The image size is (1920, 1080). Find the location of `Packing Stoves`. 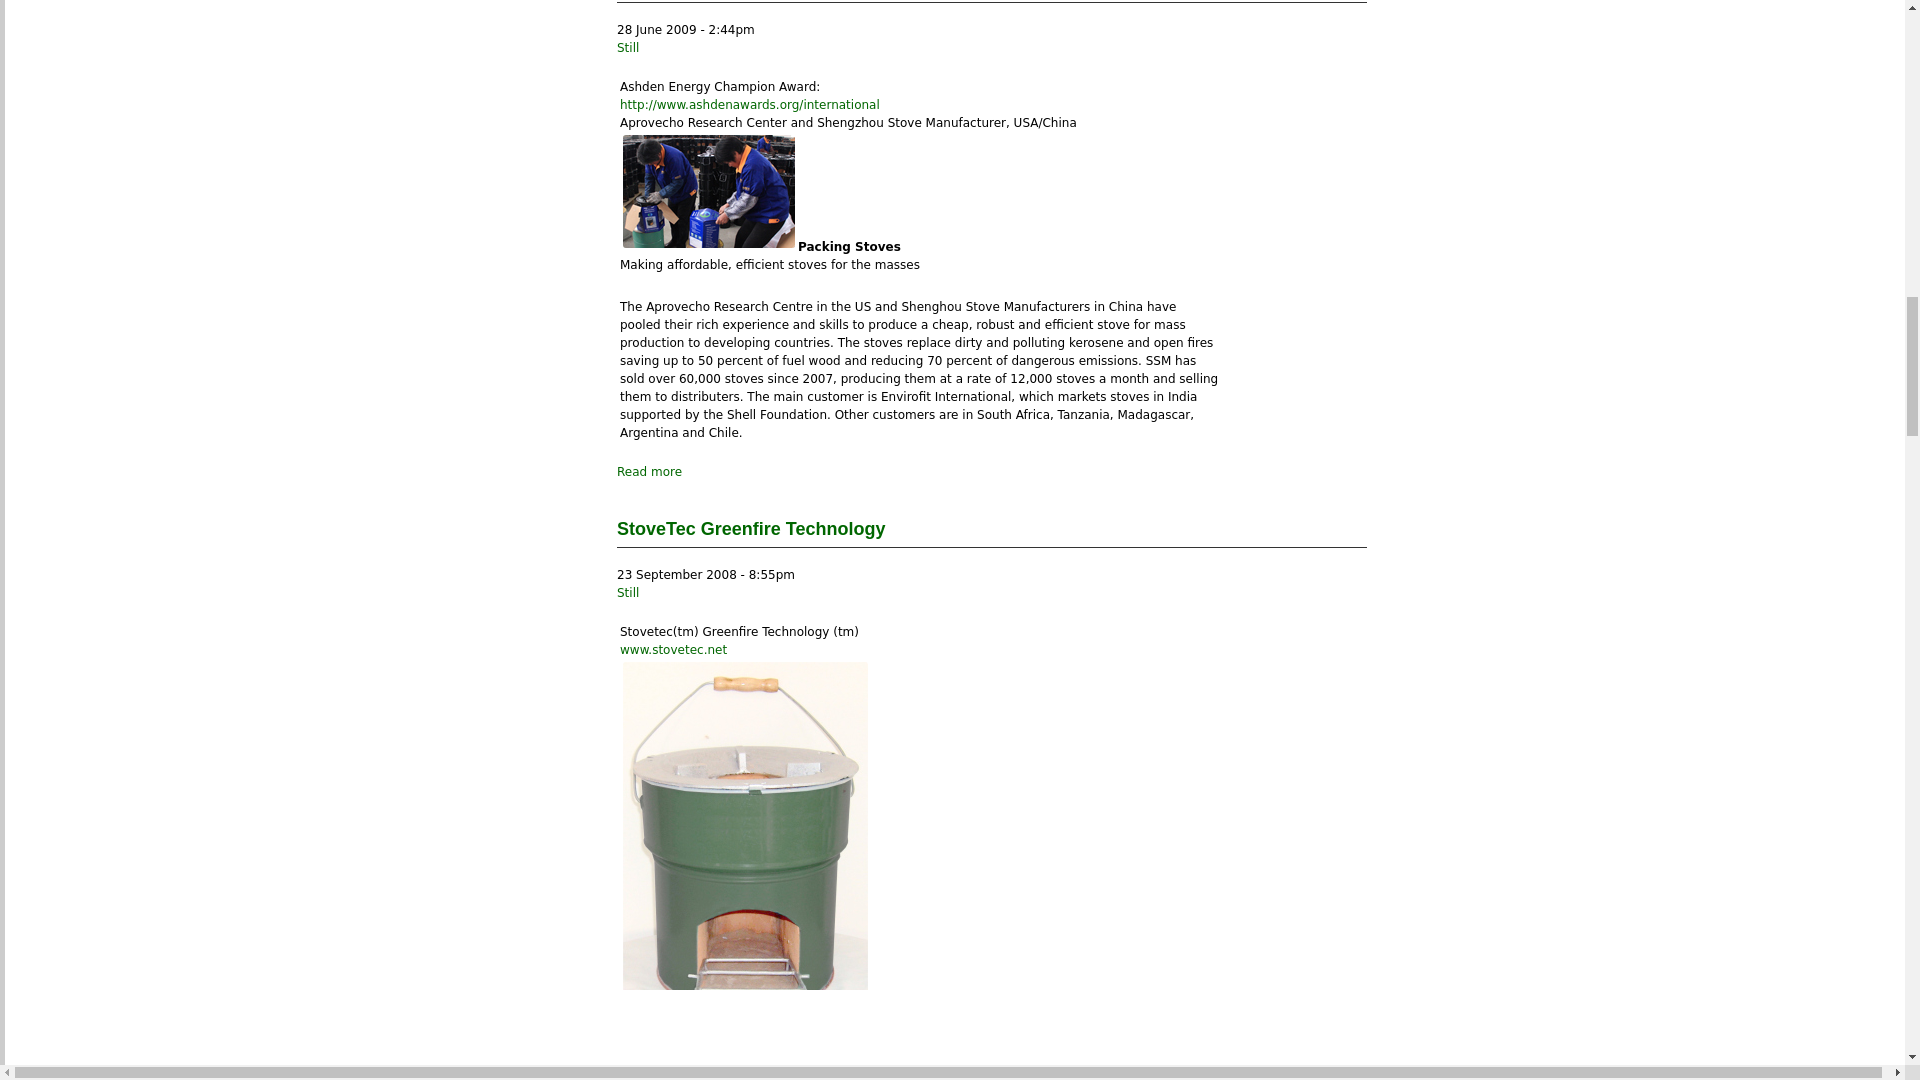

Packing Stoves is located at coordinates (708, 192).